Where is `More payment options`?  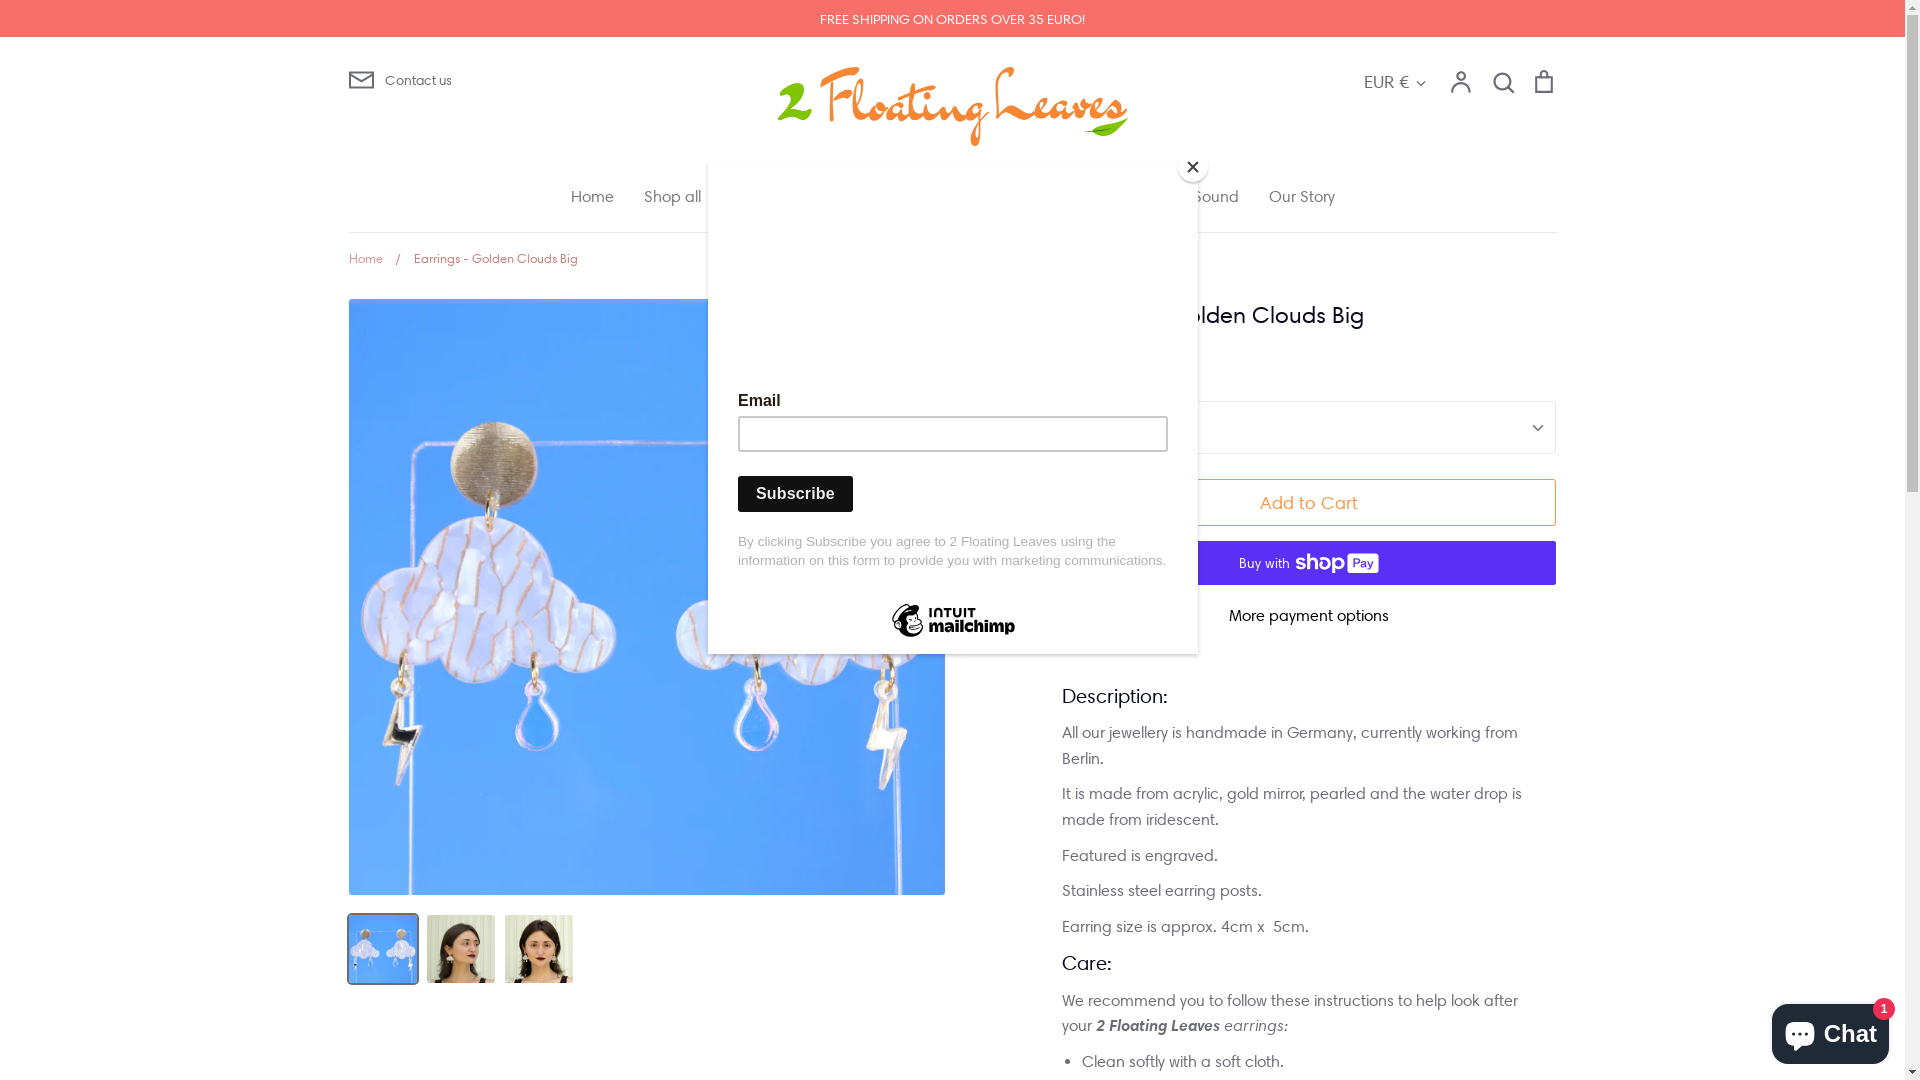
More payment options is located at coordinates (1310, 616).